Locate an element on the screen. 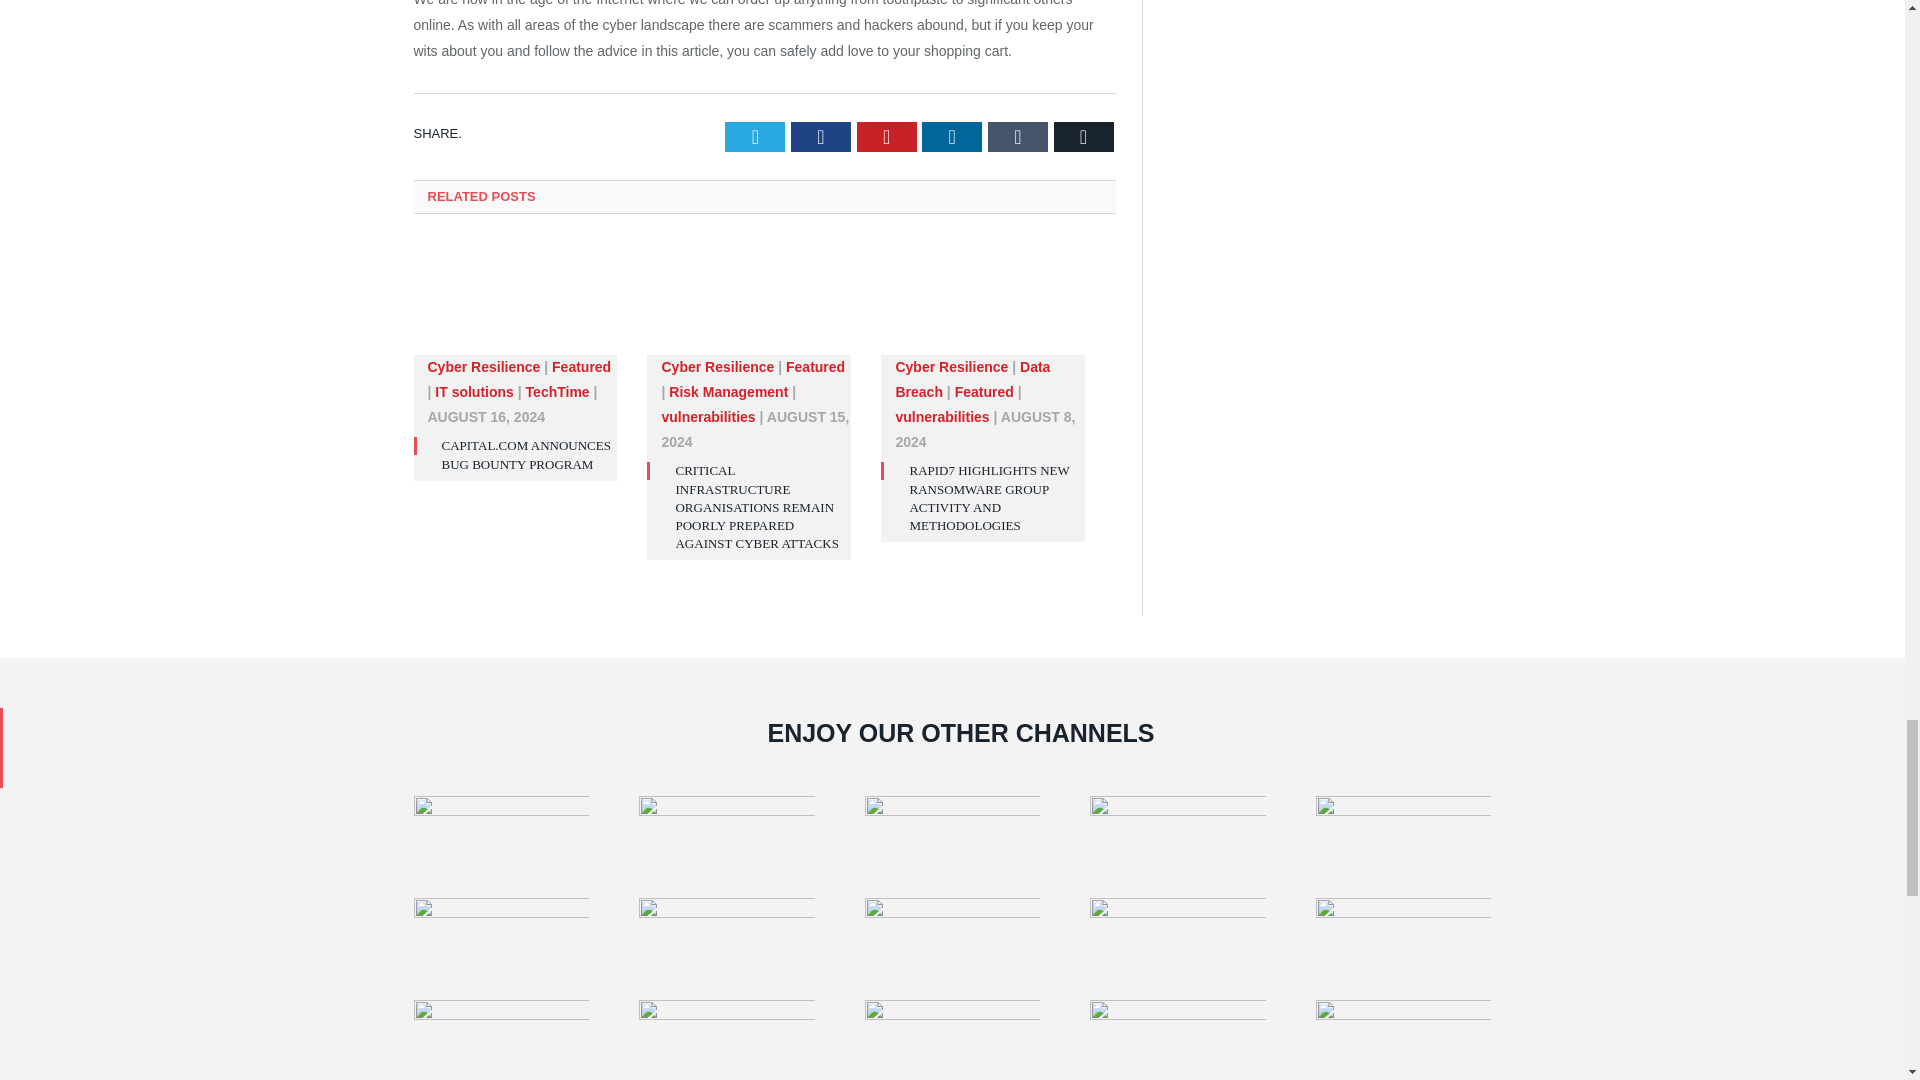 This screenshot has height=1080, width=1920. Share on Facebook is located at coordinates (820, 137).